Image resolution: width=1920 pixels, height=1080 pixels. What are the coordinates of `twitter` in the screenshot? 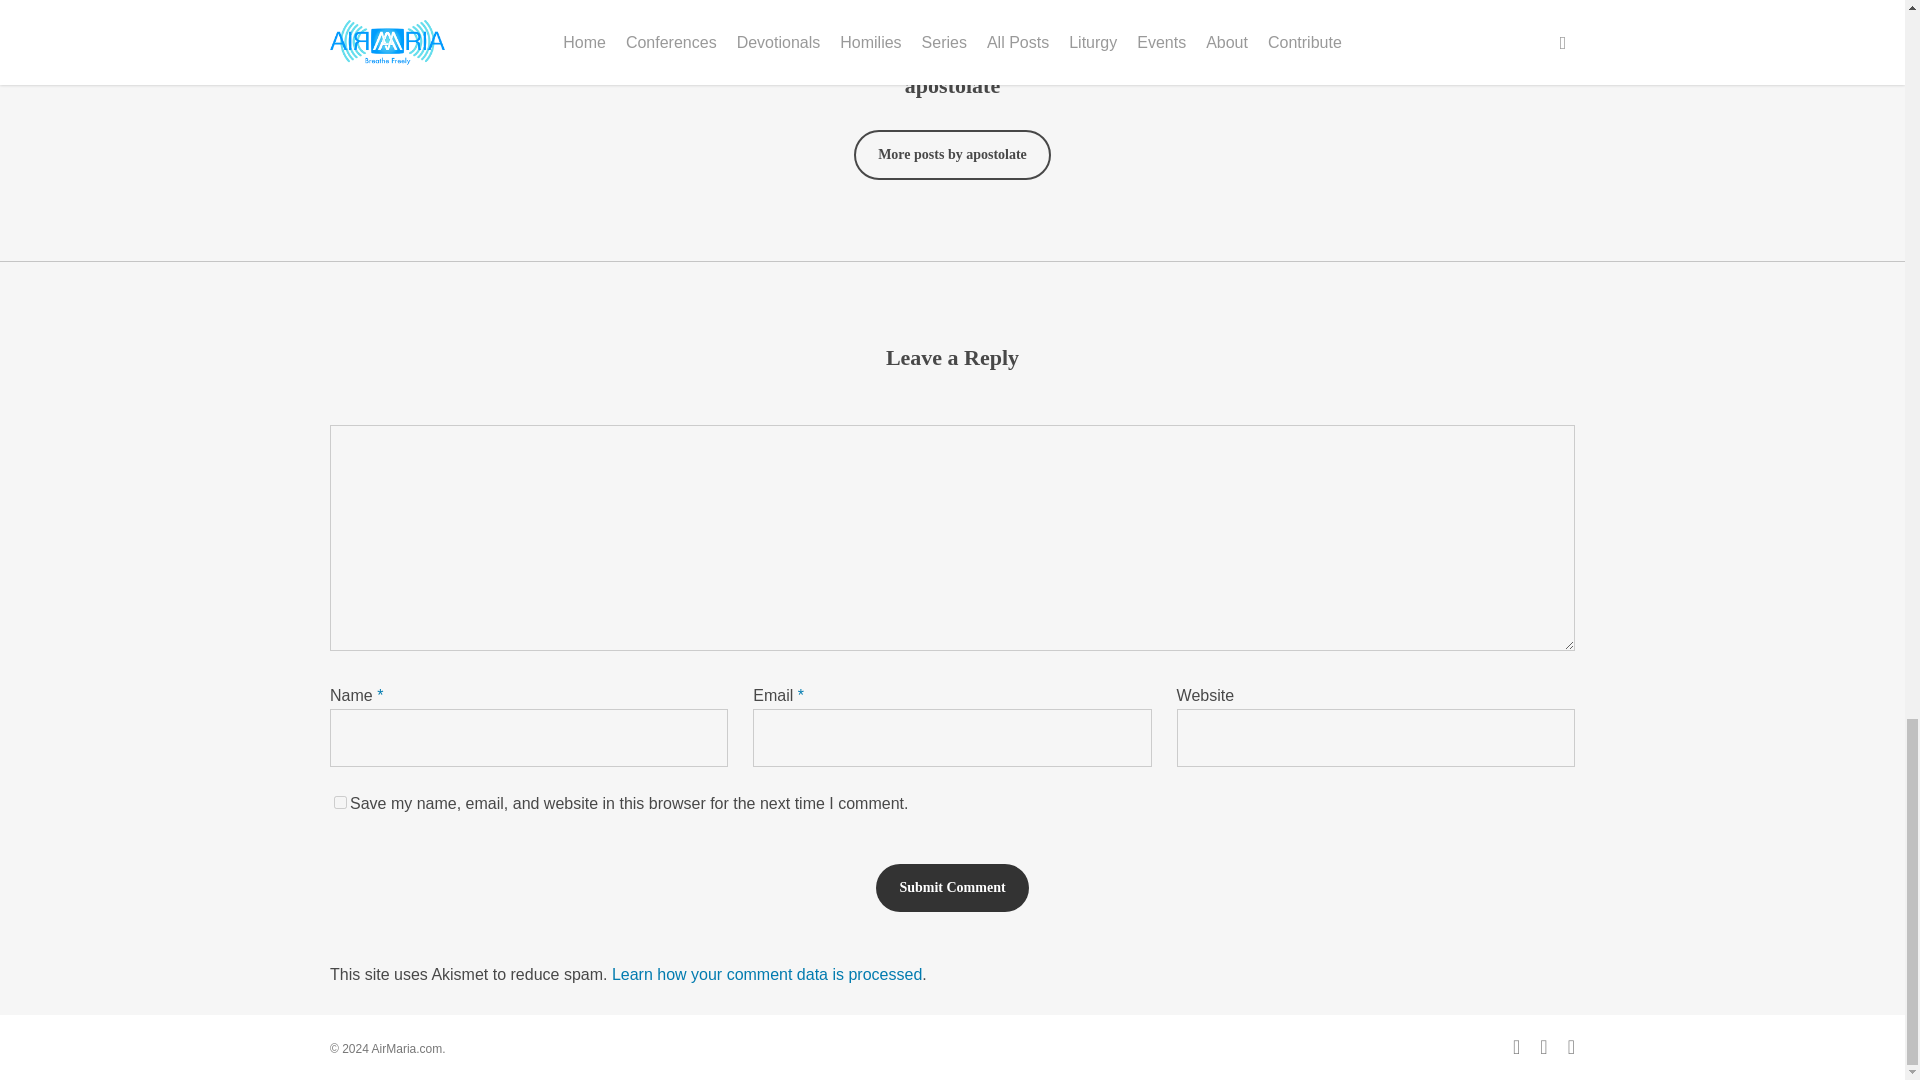 It's located at (1516, 1046).